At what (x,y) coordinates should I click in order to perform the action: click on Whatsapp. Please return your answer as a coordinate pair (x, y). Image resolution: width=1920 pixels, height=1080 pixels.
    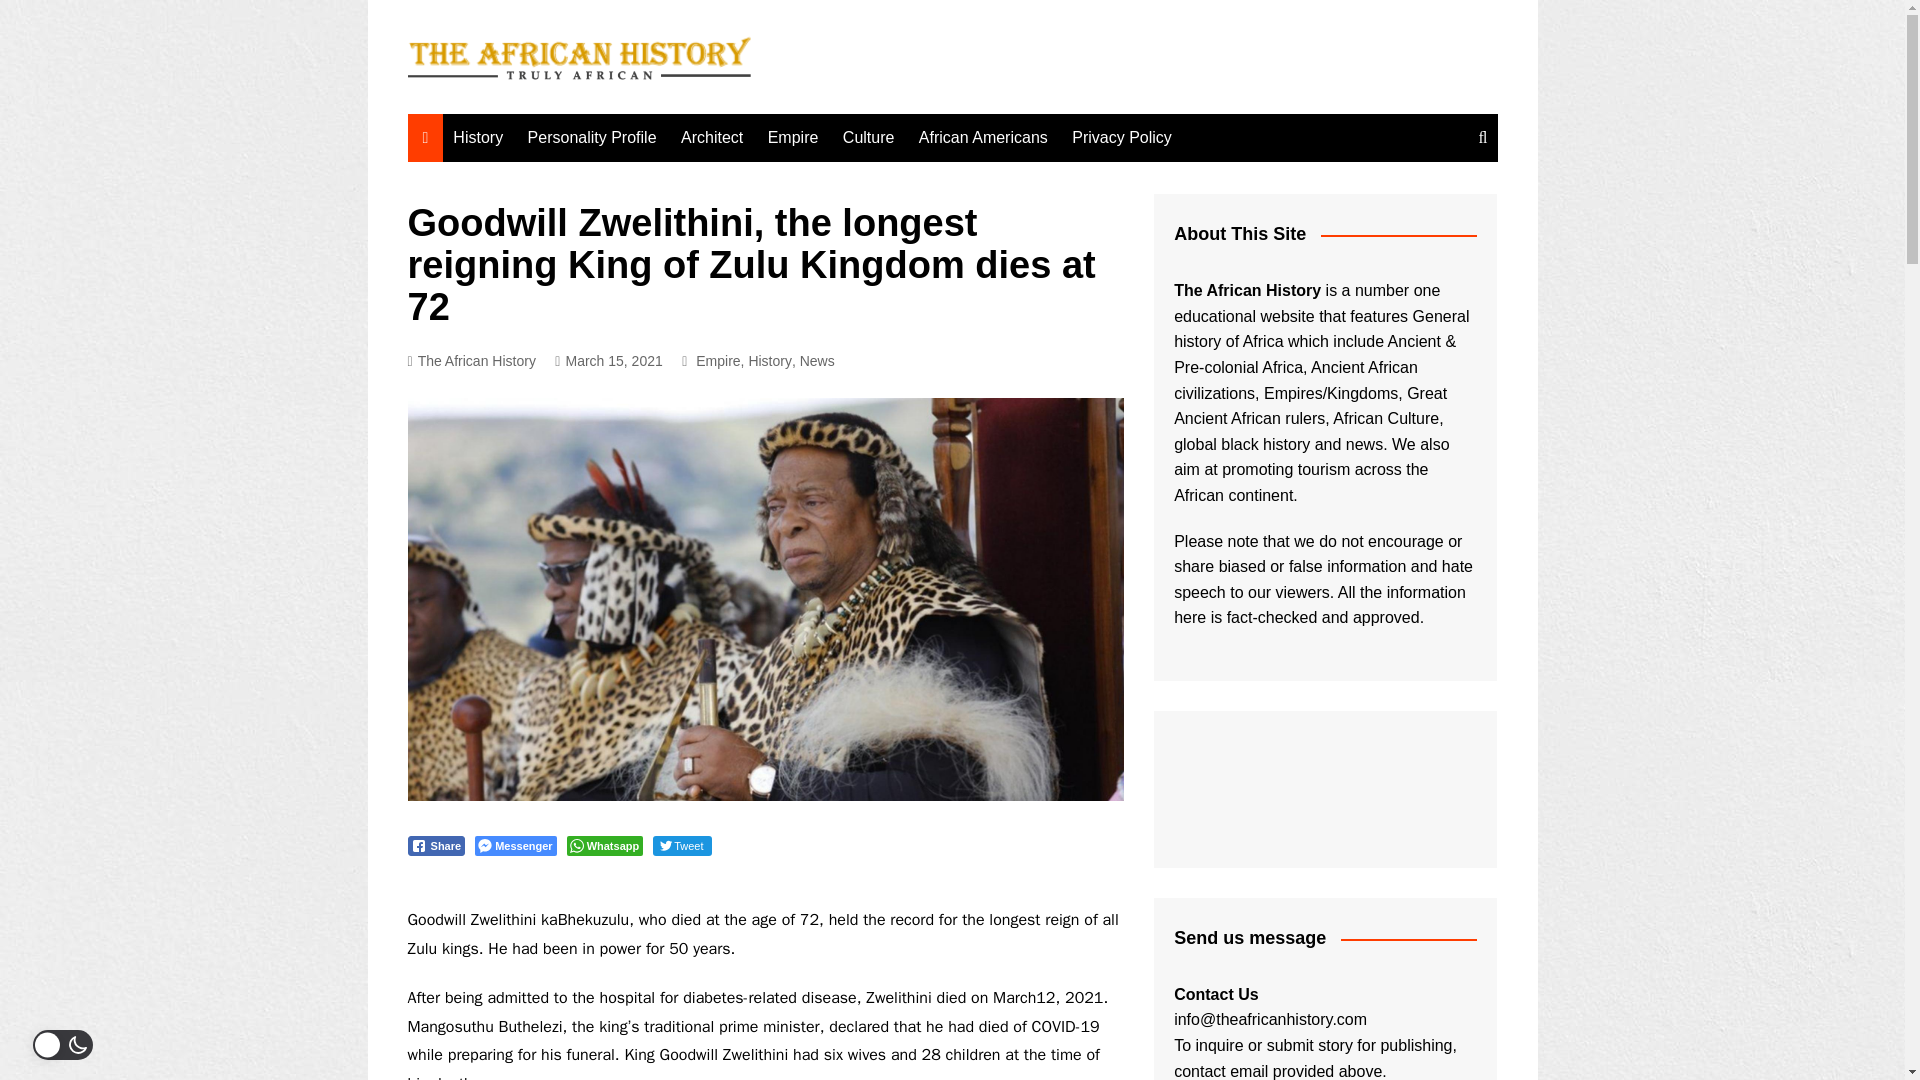
    Looking at the image, I should click on (604, 846).